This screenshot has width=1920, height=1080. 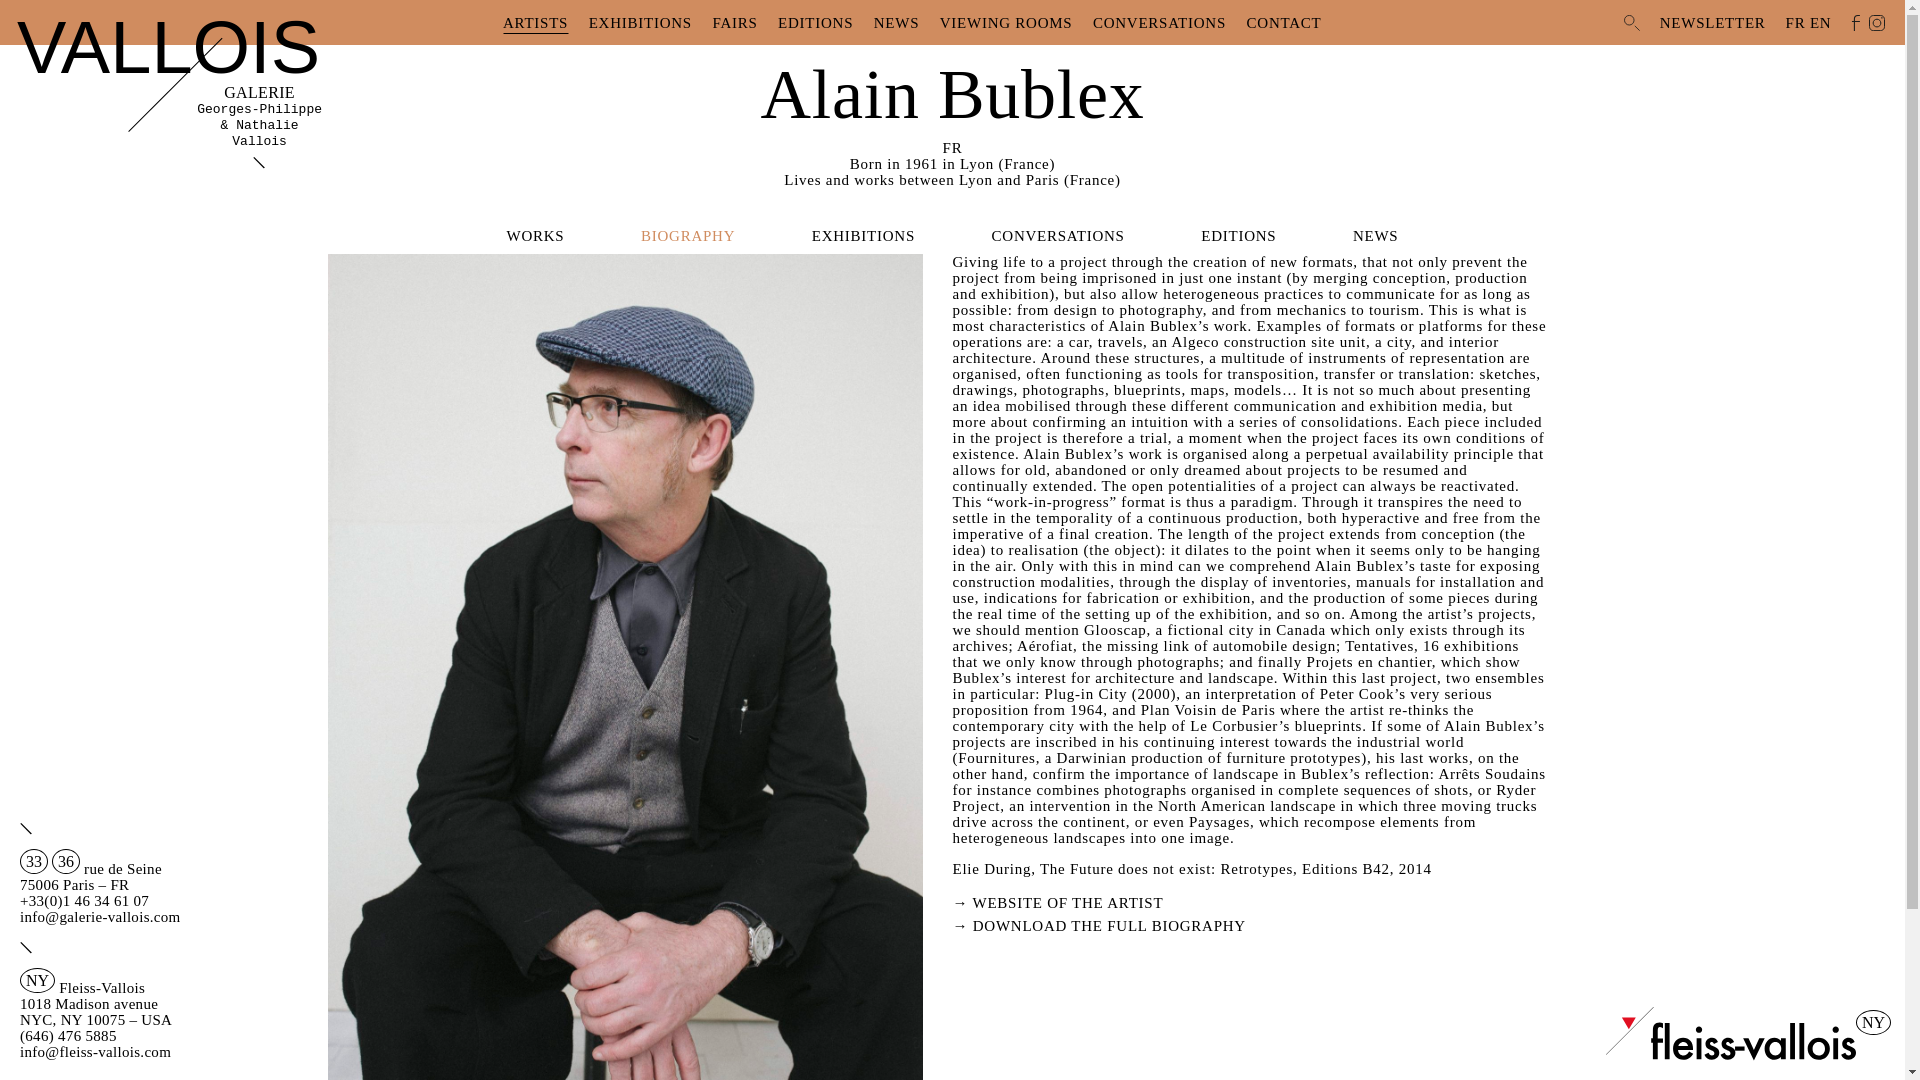 What do you see at coordinates (1730, 1055) in the screenshot?
I see `NY` at bounding box center [1730, 1055].